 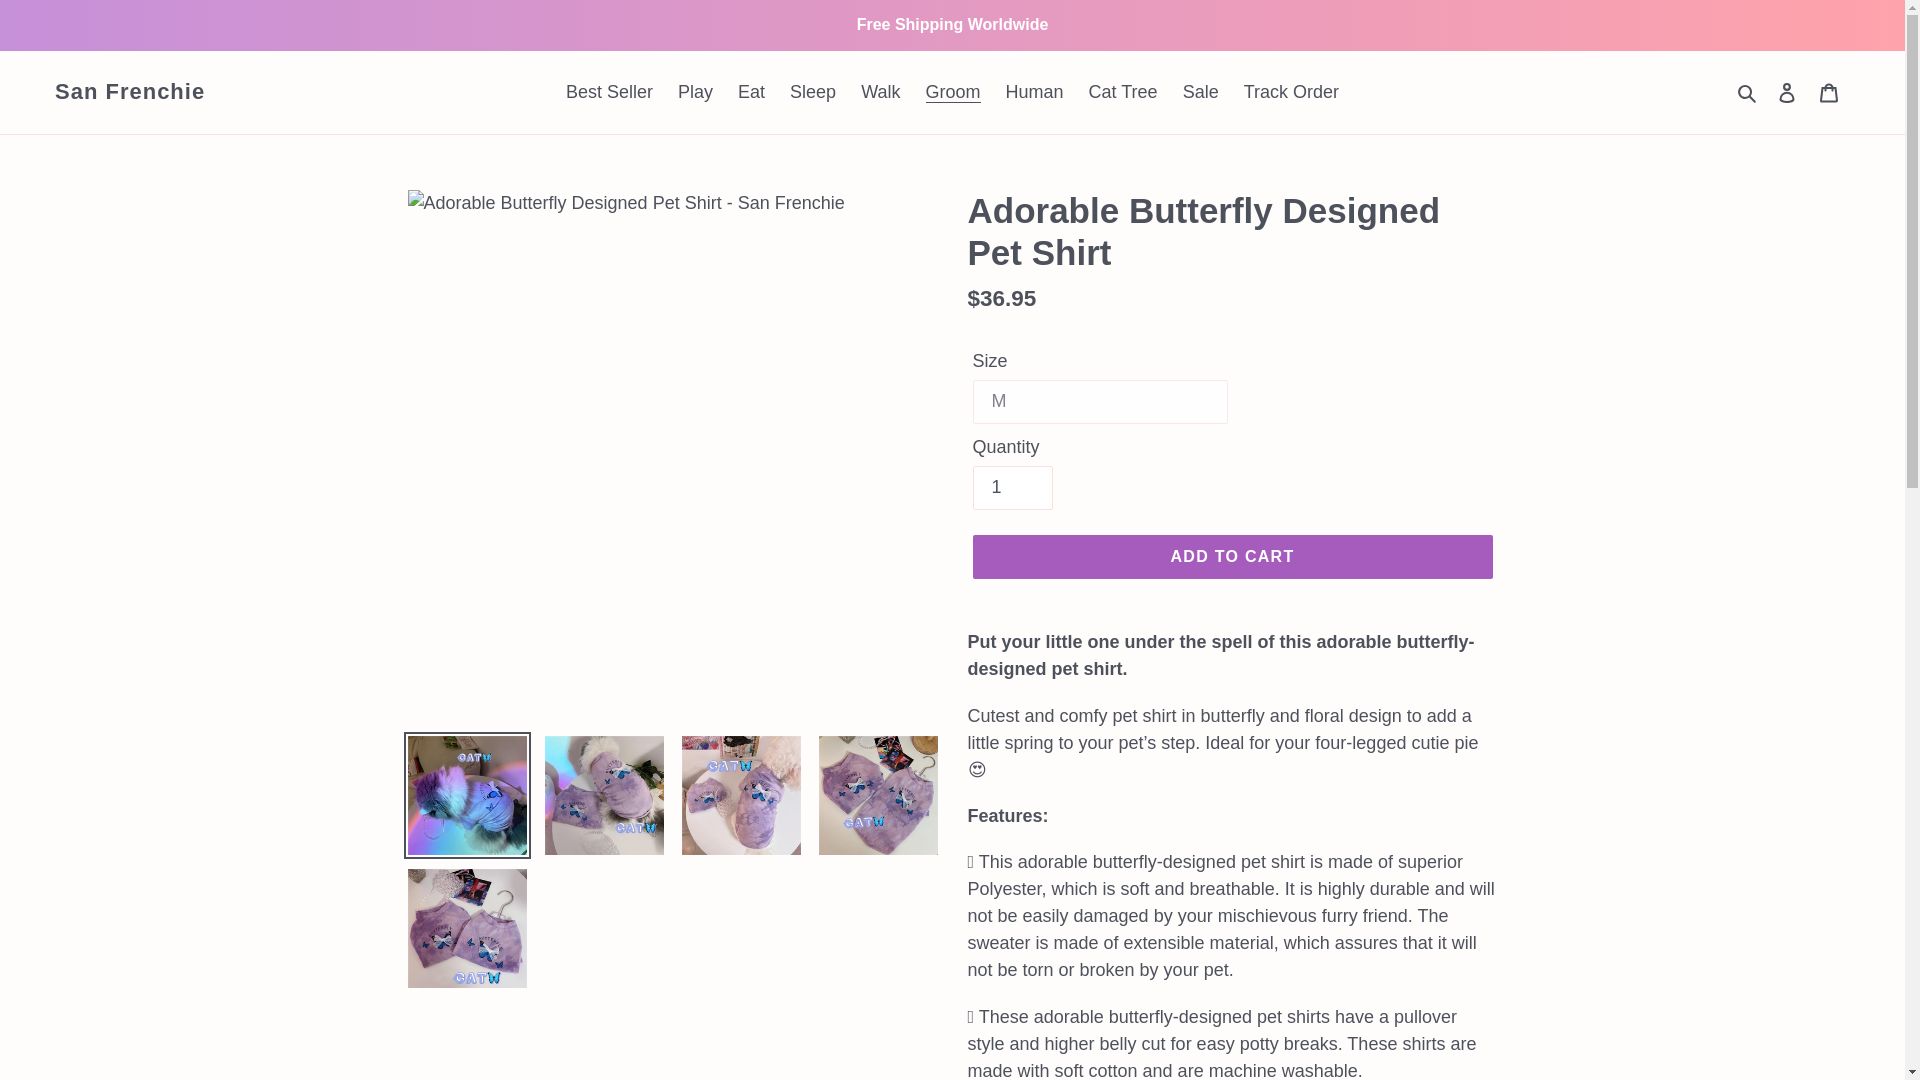 What do you see at coordinates (1123, 92) in the screenshot?
I see `Cat Tree` at bounding box center [1123, 92].